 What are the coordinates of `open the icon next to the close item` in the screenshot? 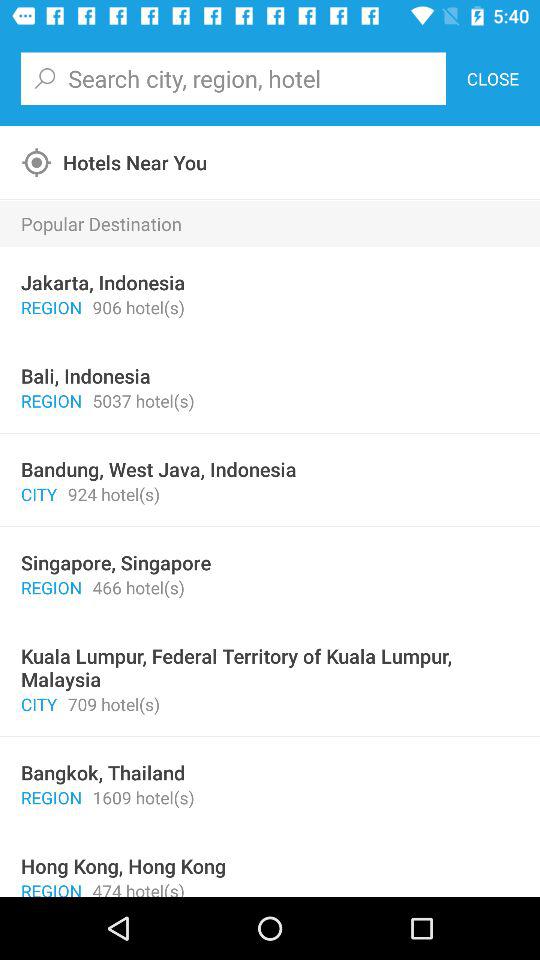 It's located at (233, 78).